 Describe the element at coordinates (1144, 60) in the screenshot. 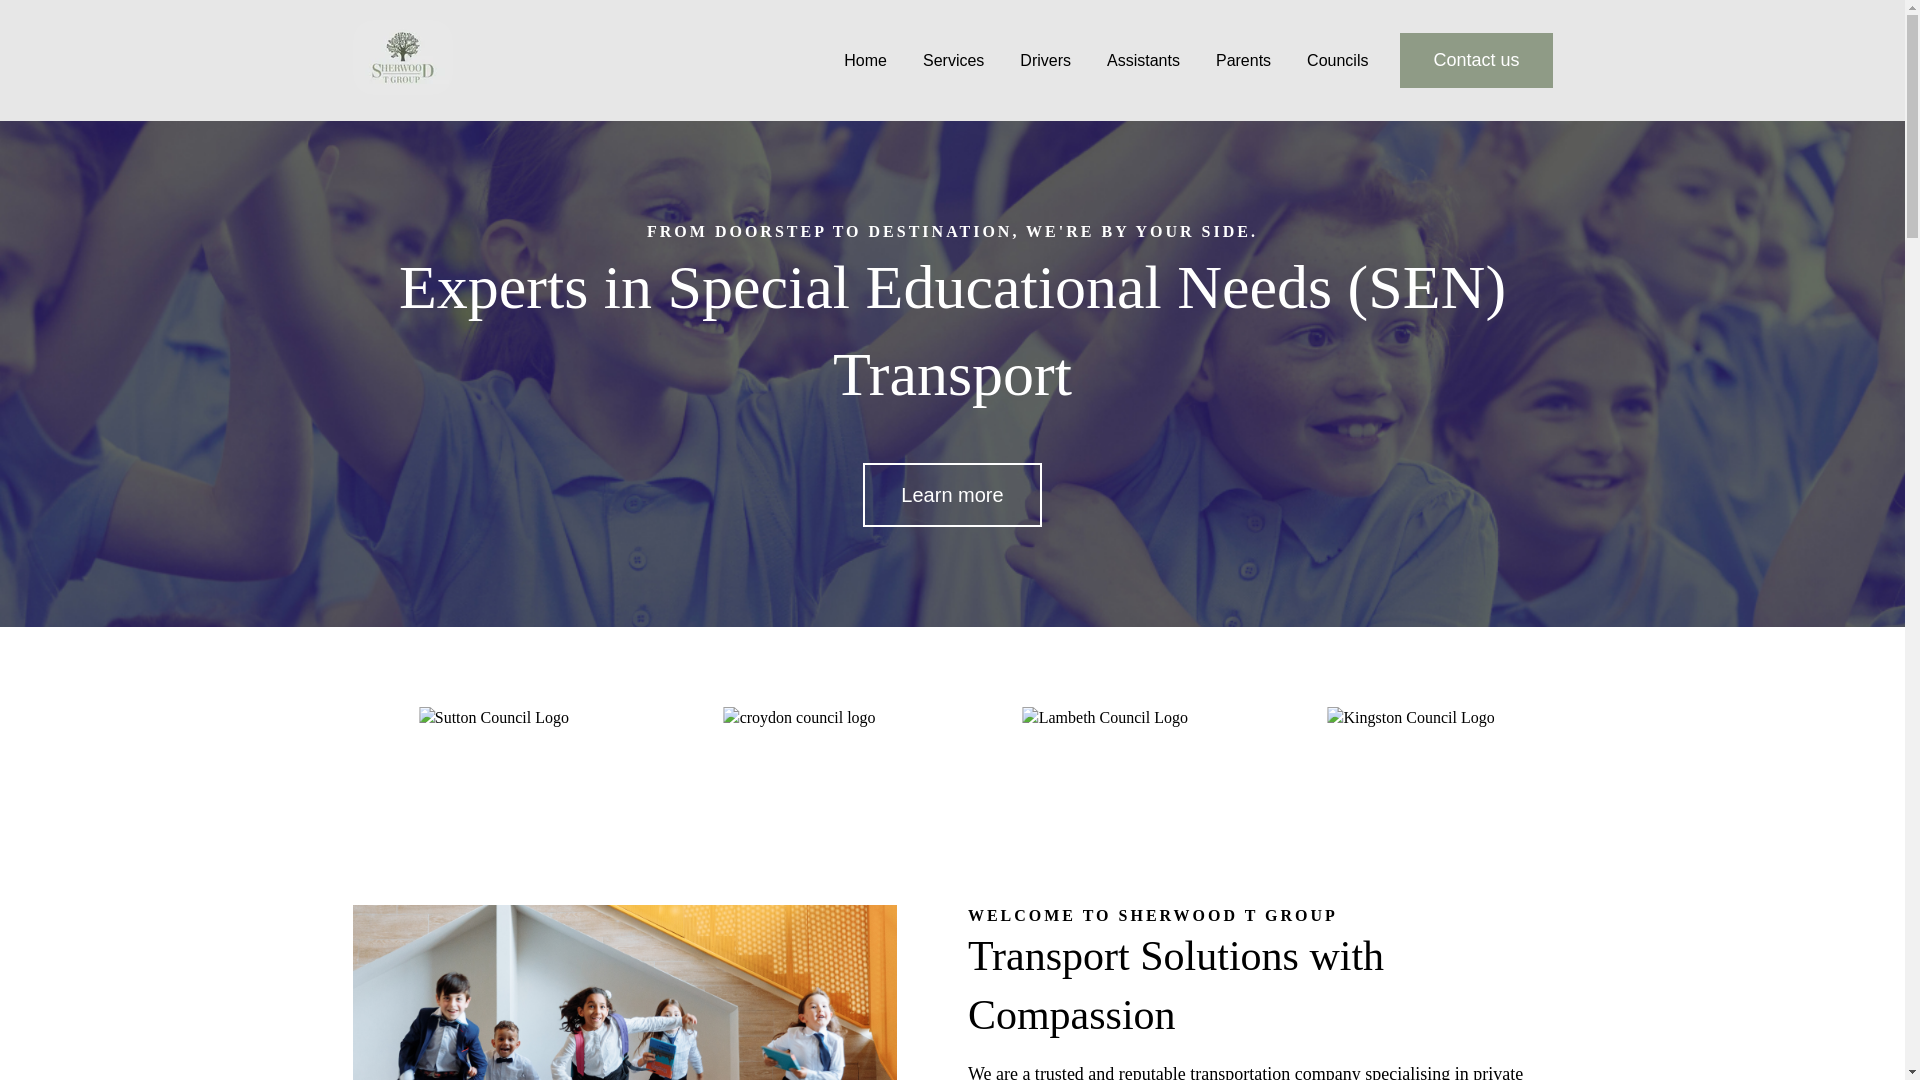

I see `Assistants` at that location.